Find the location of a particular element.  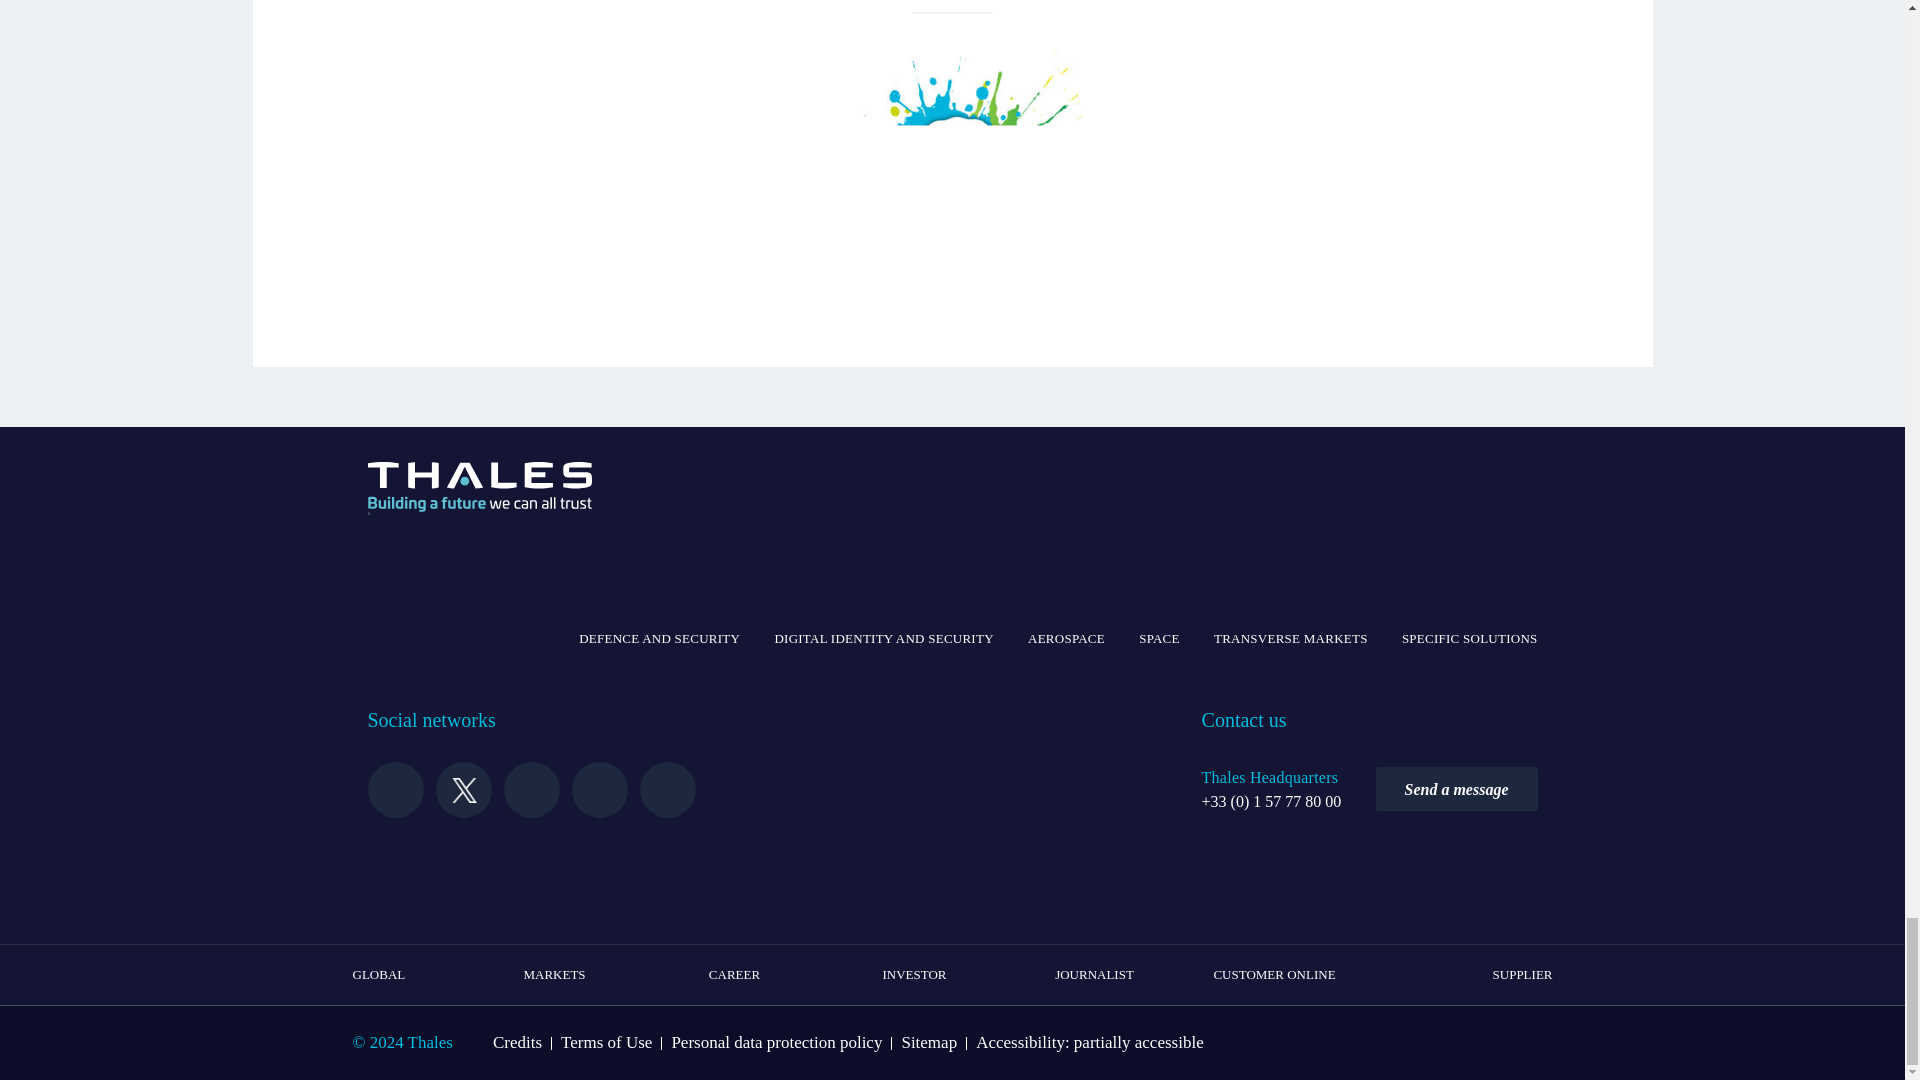

DIGITAL IDENTITY AND SECURITY is located at coordinates (882, 639).